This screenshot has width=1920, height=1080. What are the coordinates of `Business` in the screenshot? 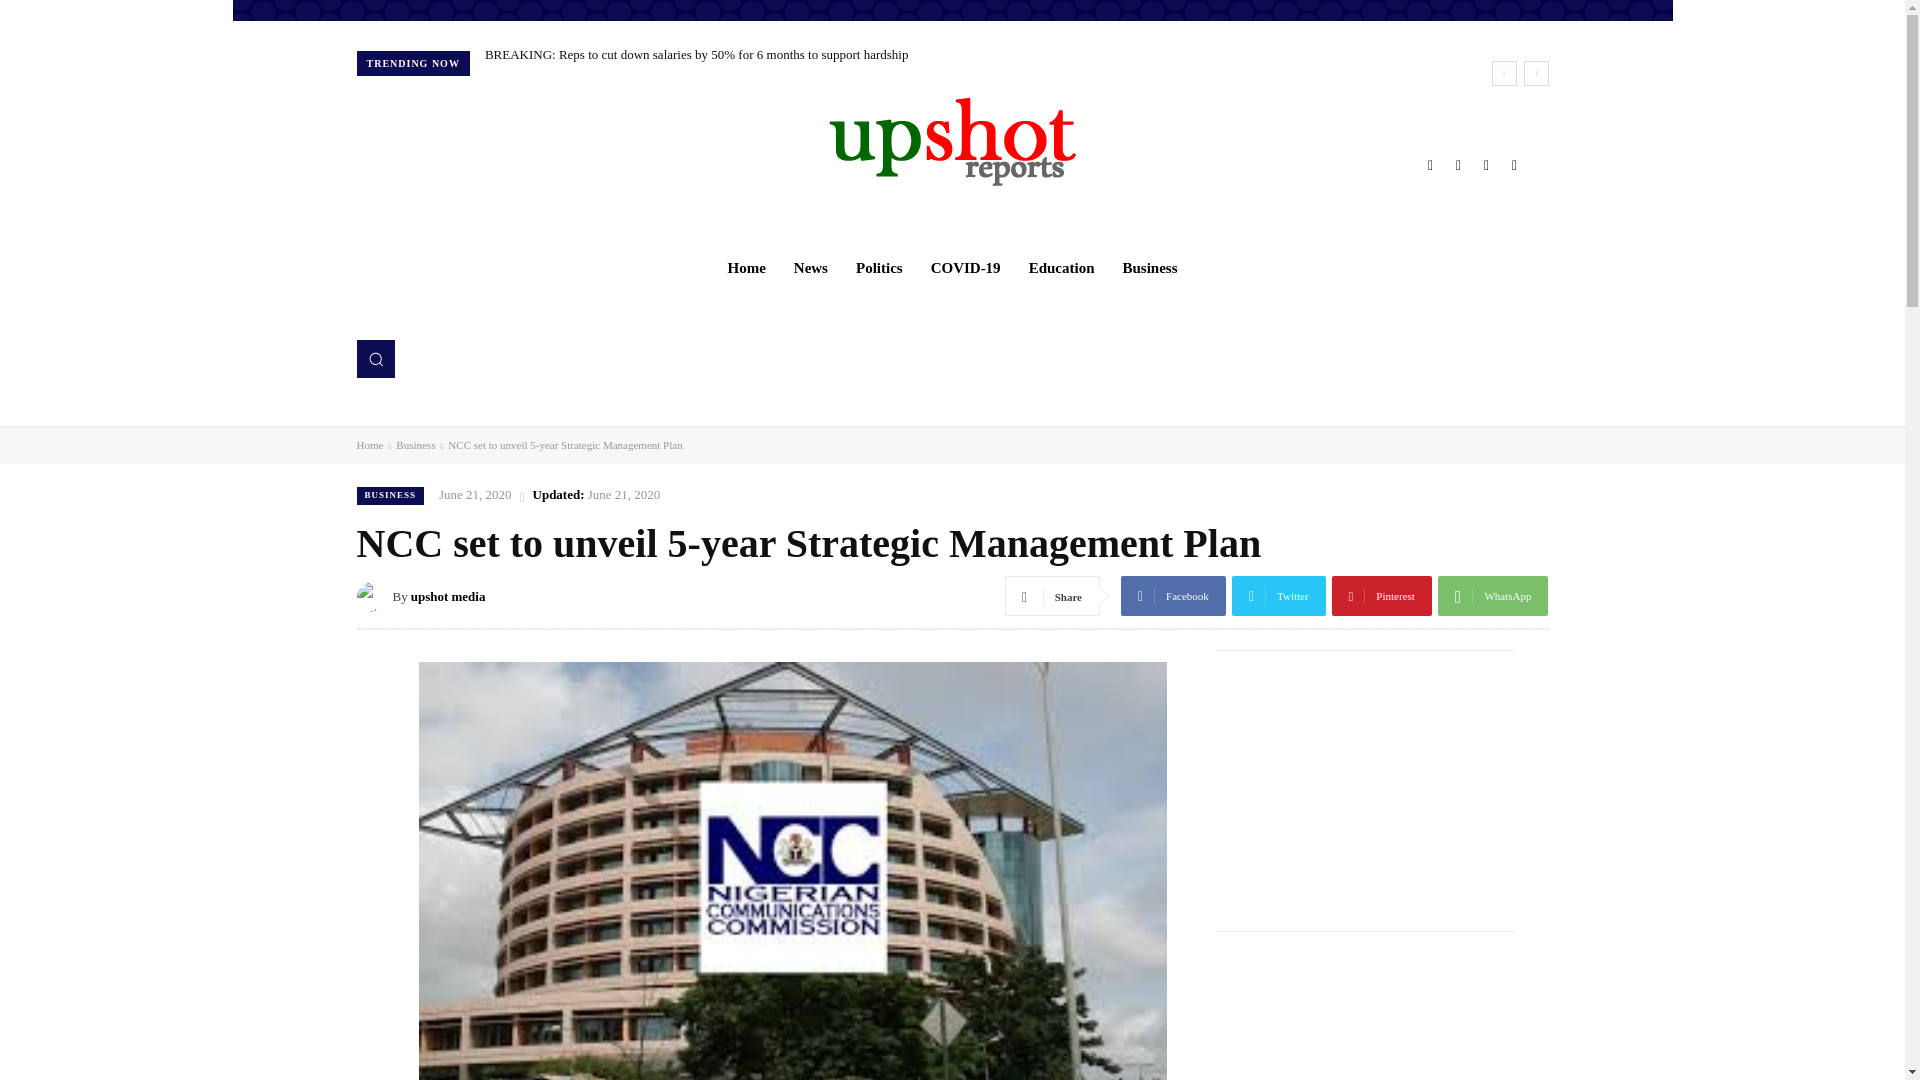 It's located at (1148, 268).